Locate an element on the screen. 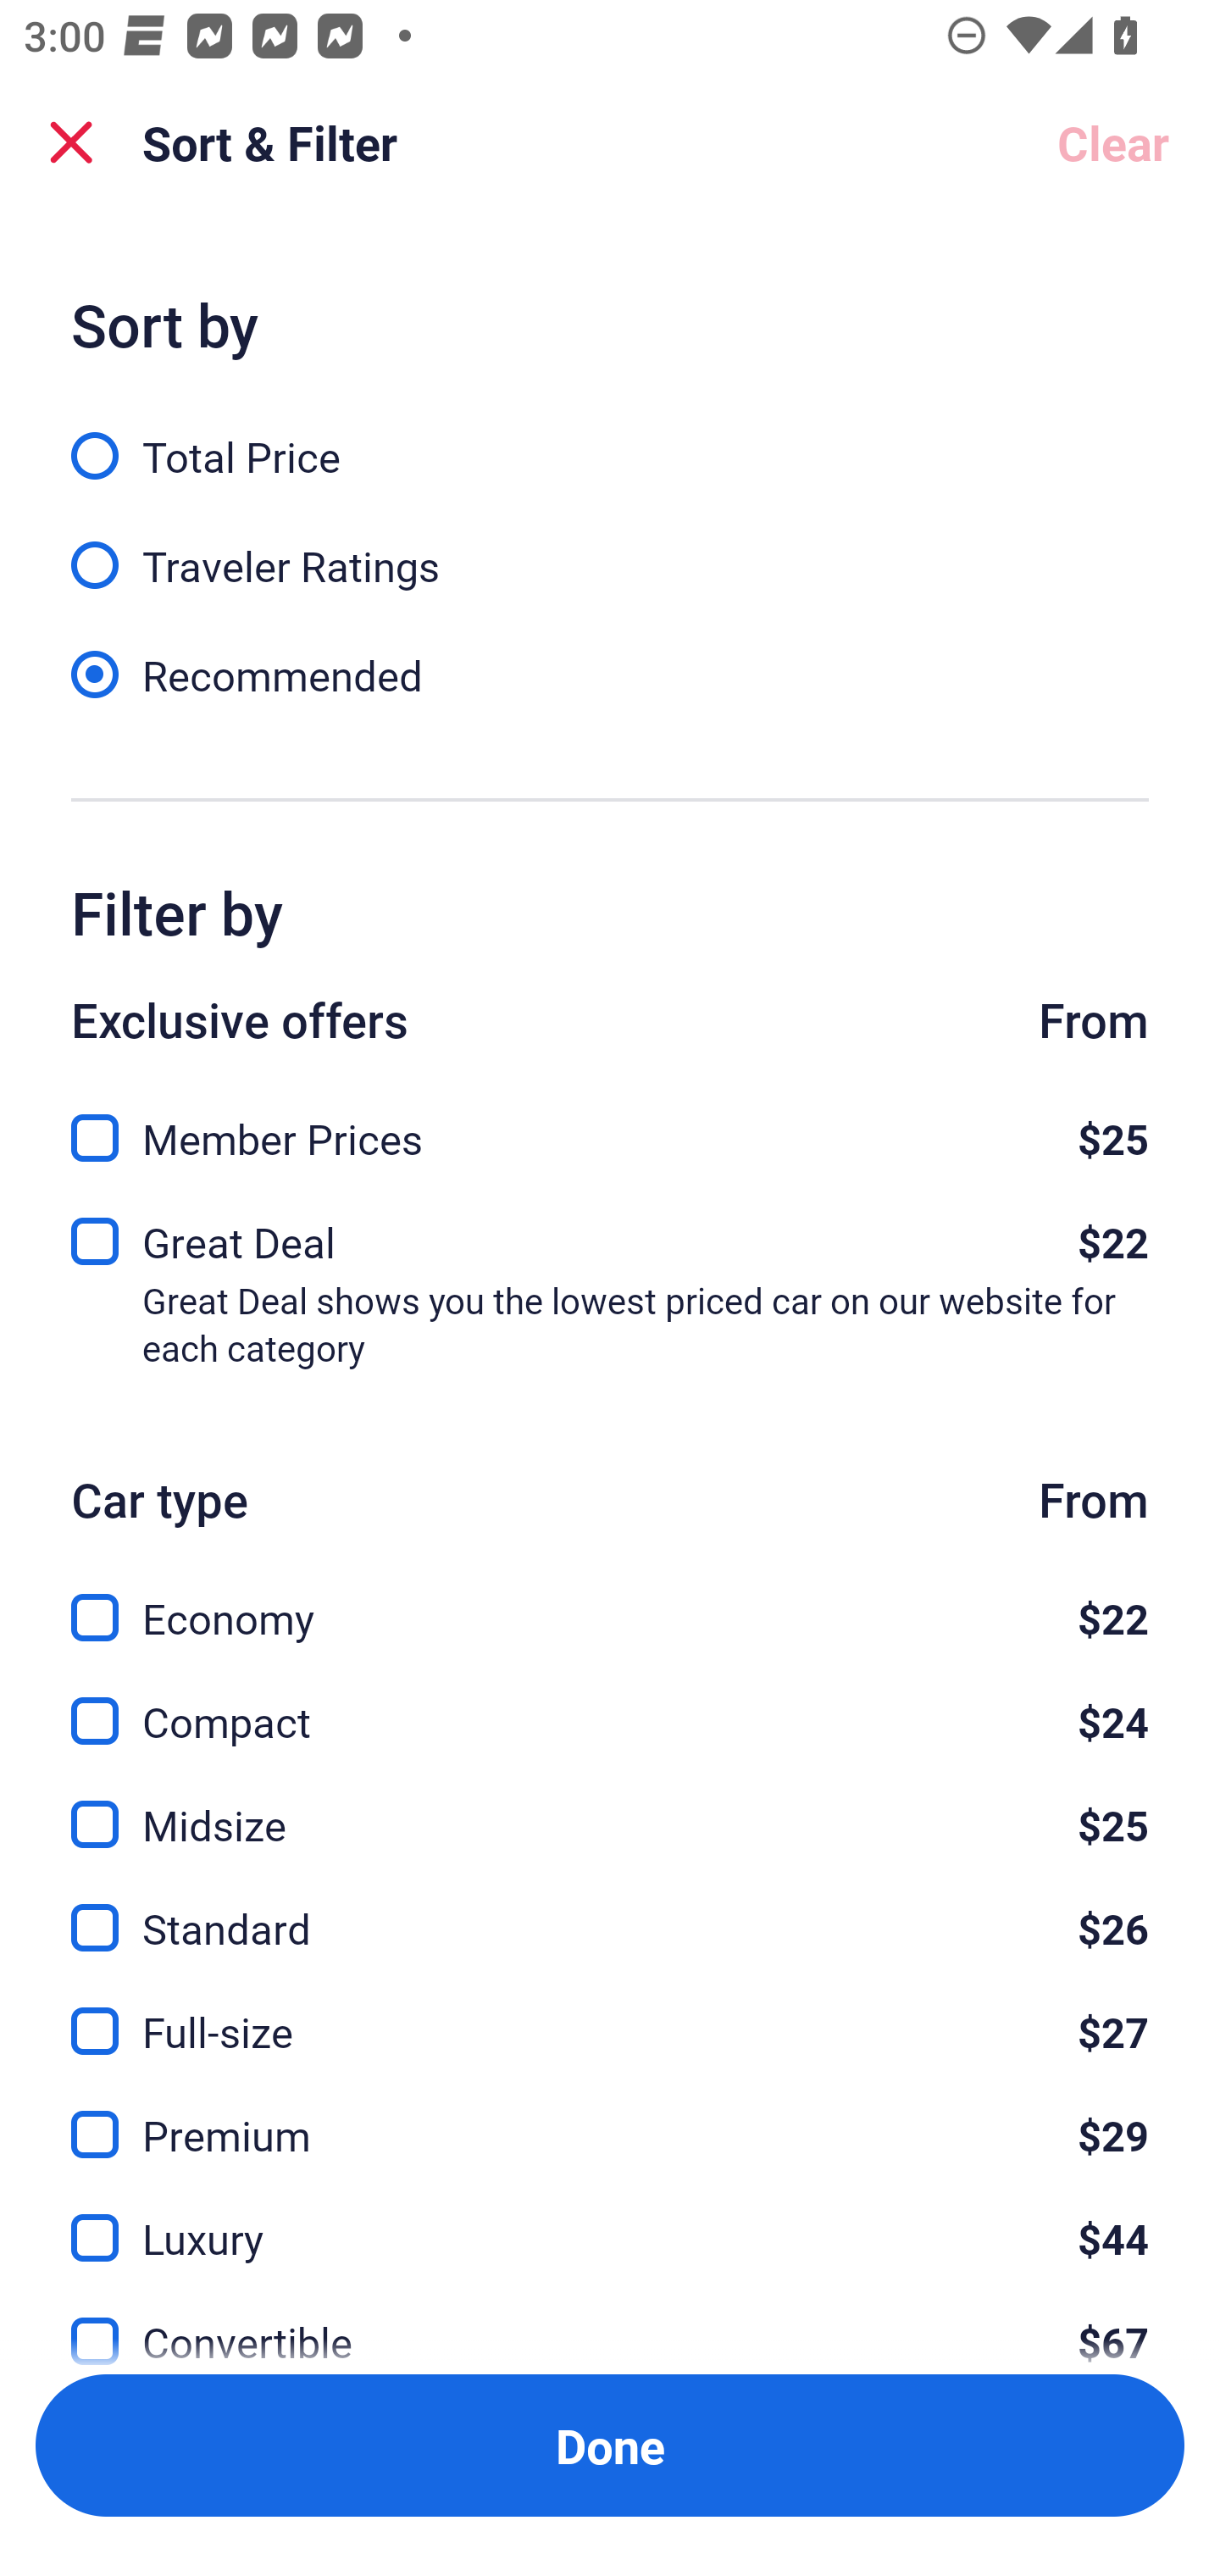 The width and height of the screenshot is (1220, 2576). Apply and close Sort and Filter Done is located at coordinates (610, 2446).